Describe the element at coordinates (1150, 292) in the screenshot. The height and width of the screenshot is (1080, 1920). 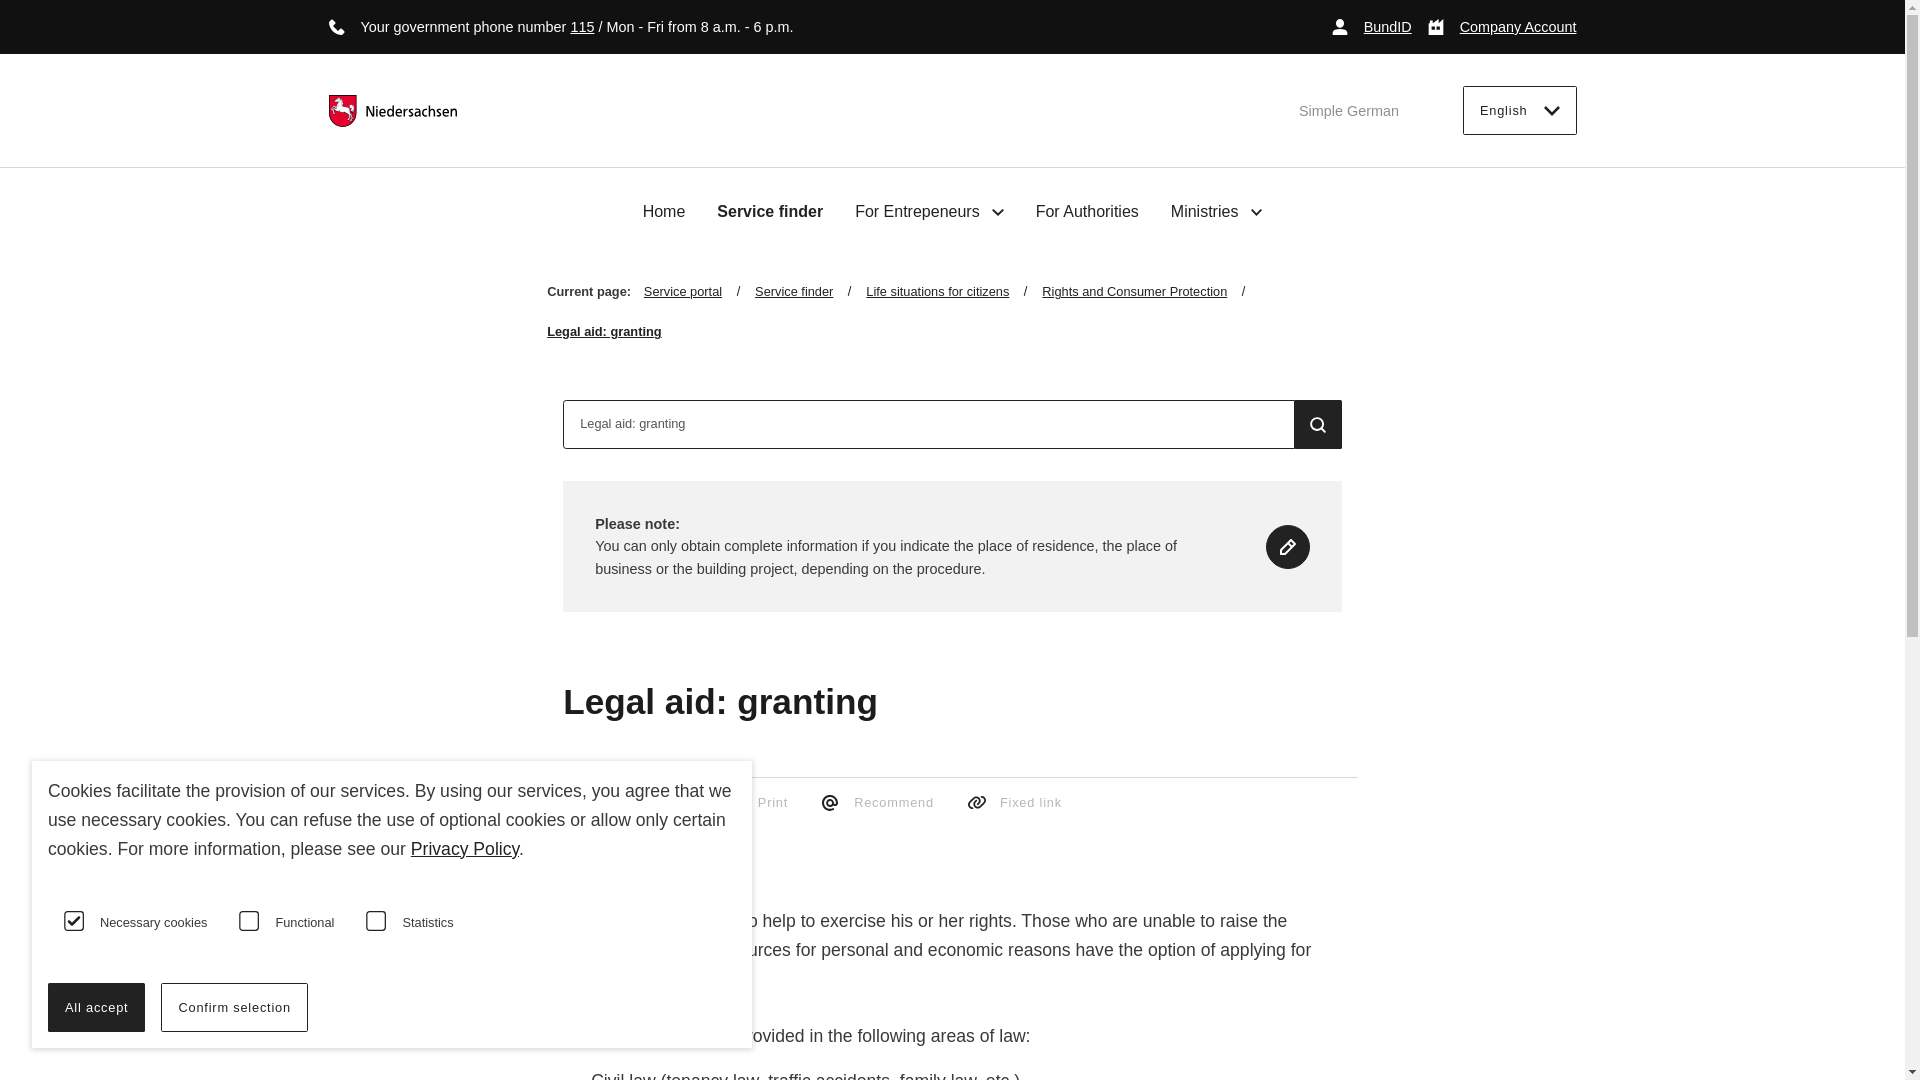
I see `Rights and Consumer Protection` at that location.